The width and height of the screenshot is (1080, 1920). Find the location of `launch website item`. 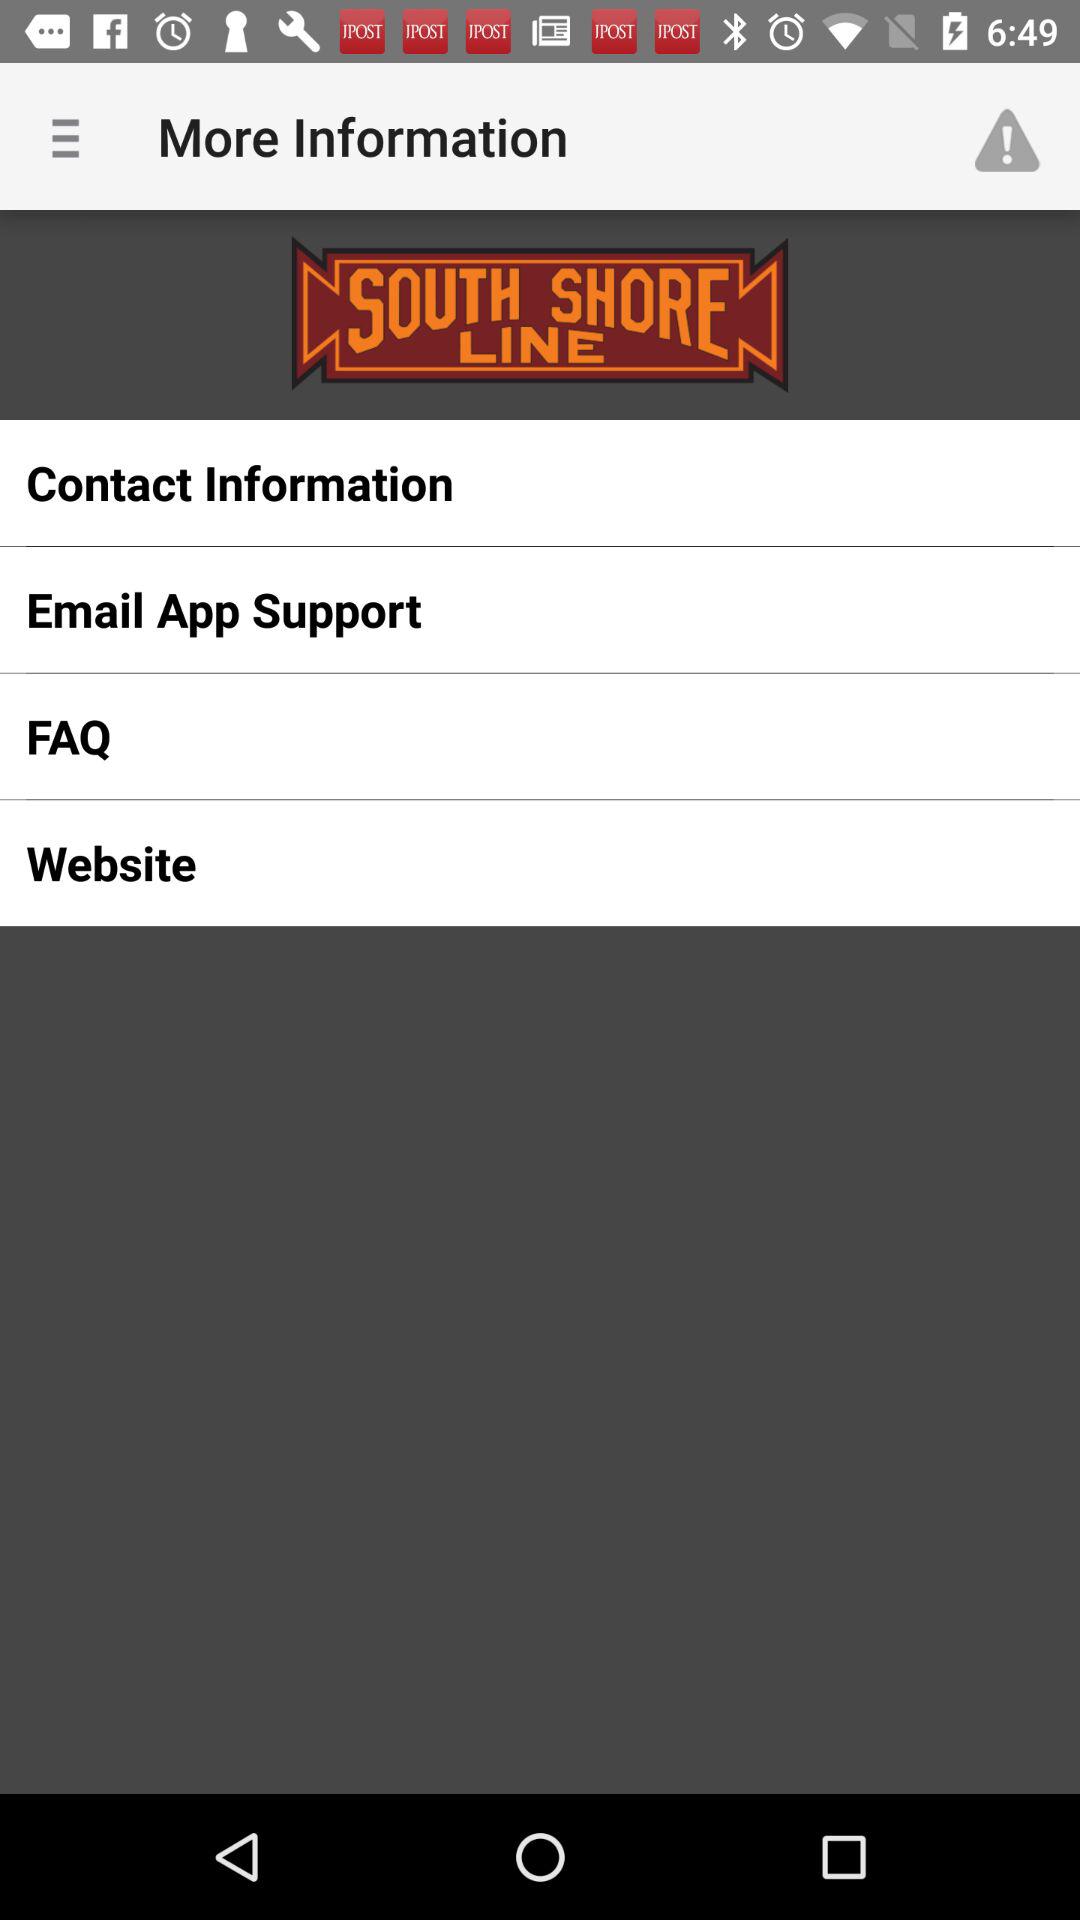

launch website item is located at coordinates (508, 863).